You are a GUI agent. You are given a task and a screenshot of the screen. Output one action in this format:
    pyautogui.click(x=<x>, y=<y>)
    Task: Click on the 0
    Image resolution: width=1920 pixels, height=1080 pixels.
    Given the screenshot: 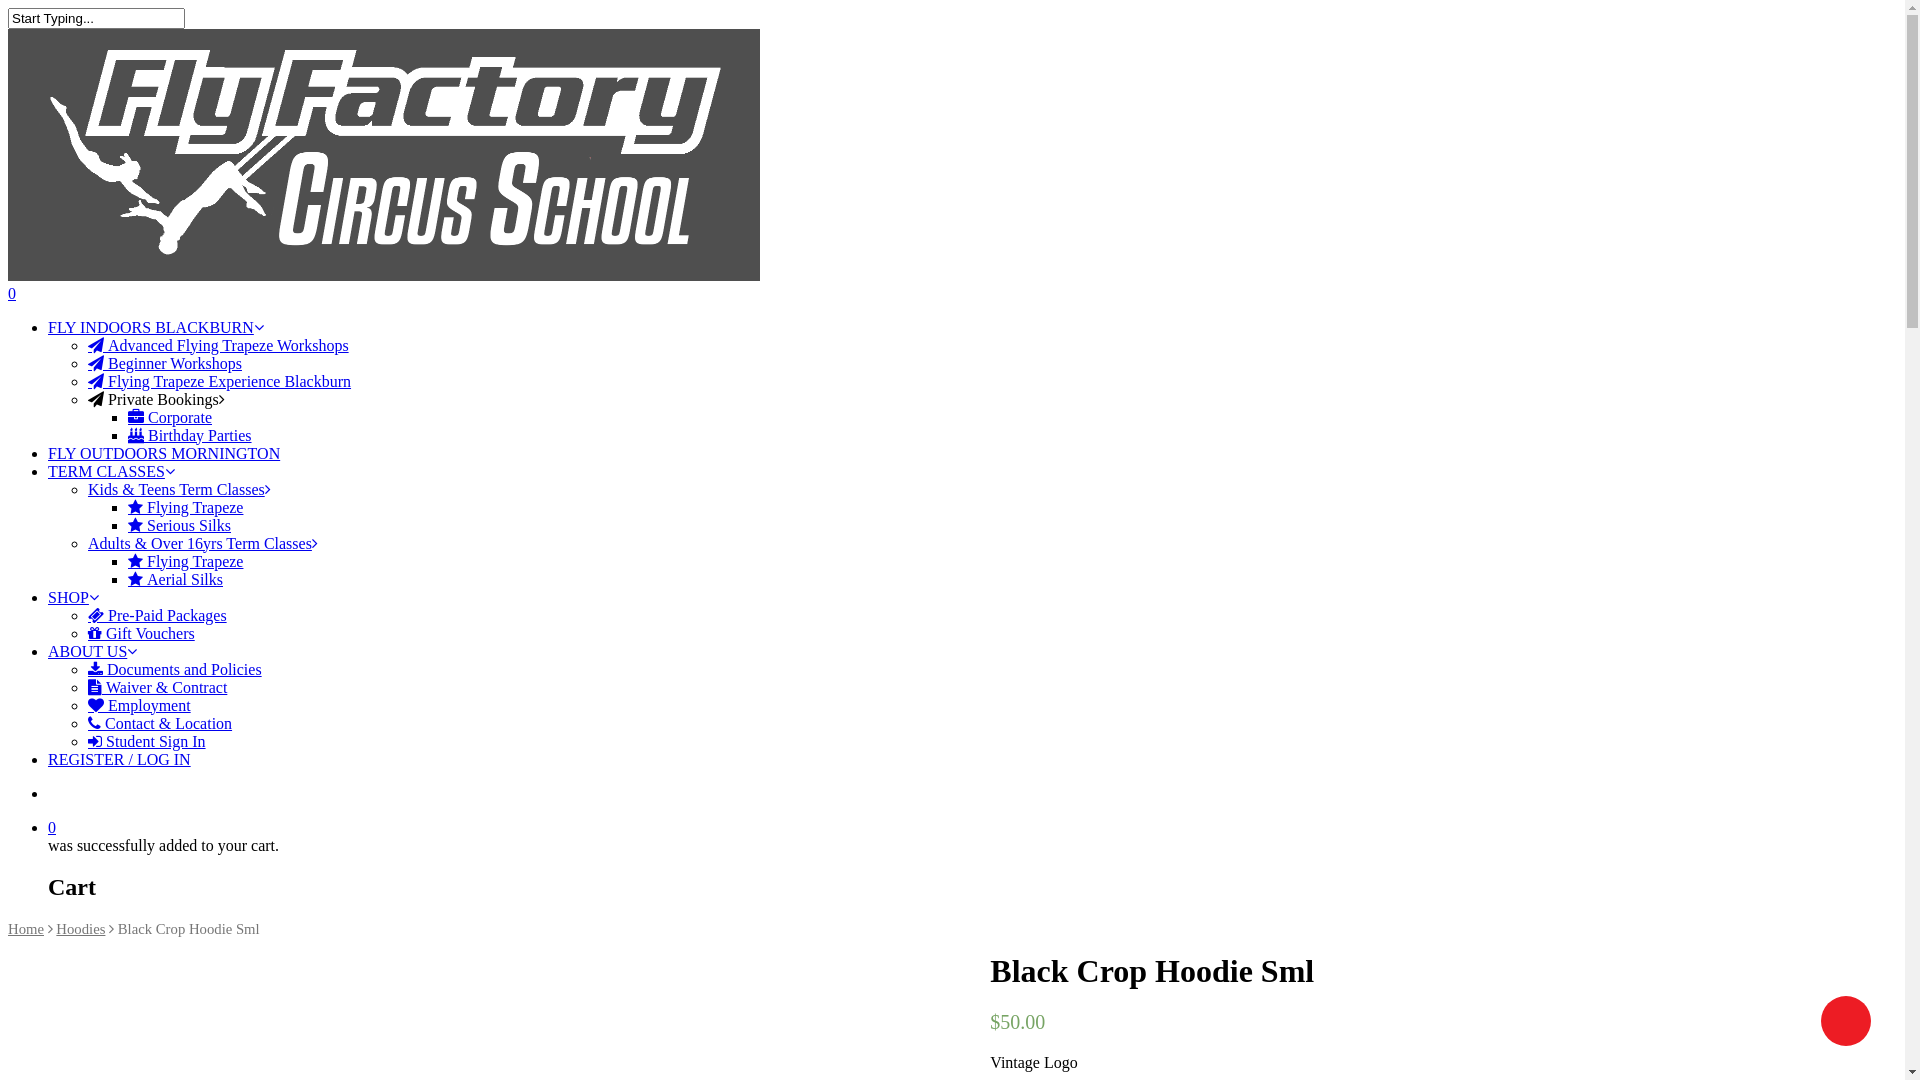 What is the action you would take?
    pyautogui.click(x=972, y=827)
    